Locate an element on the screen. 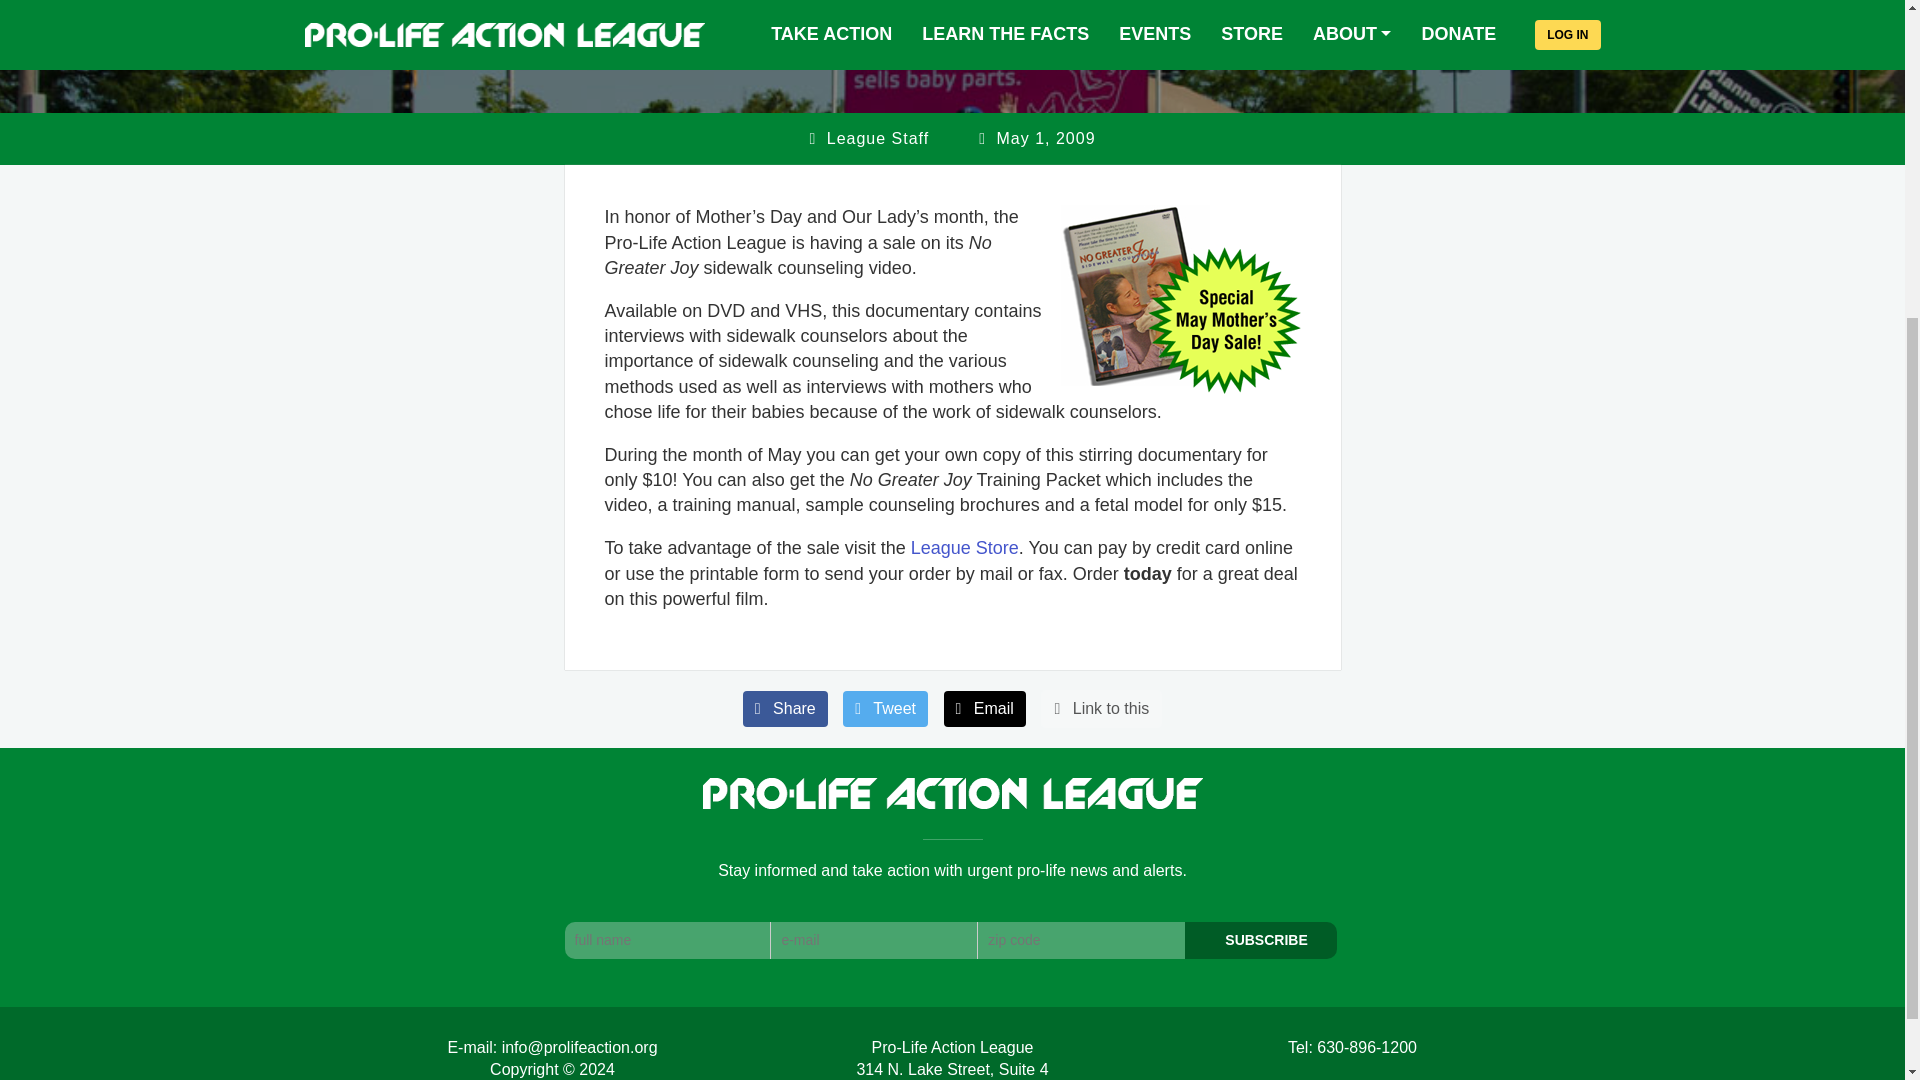 The width and height of the screenshot is (1920, 1080). Link to this is located at coordinates (1100, 708).